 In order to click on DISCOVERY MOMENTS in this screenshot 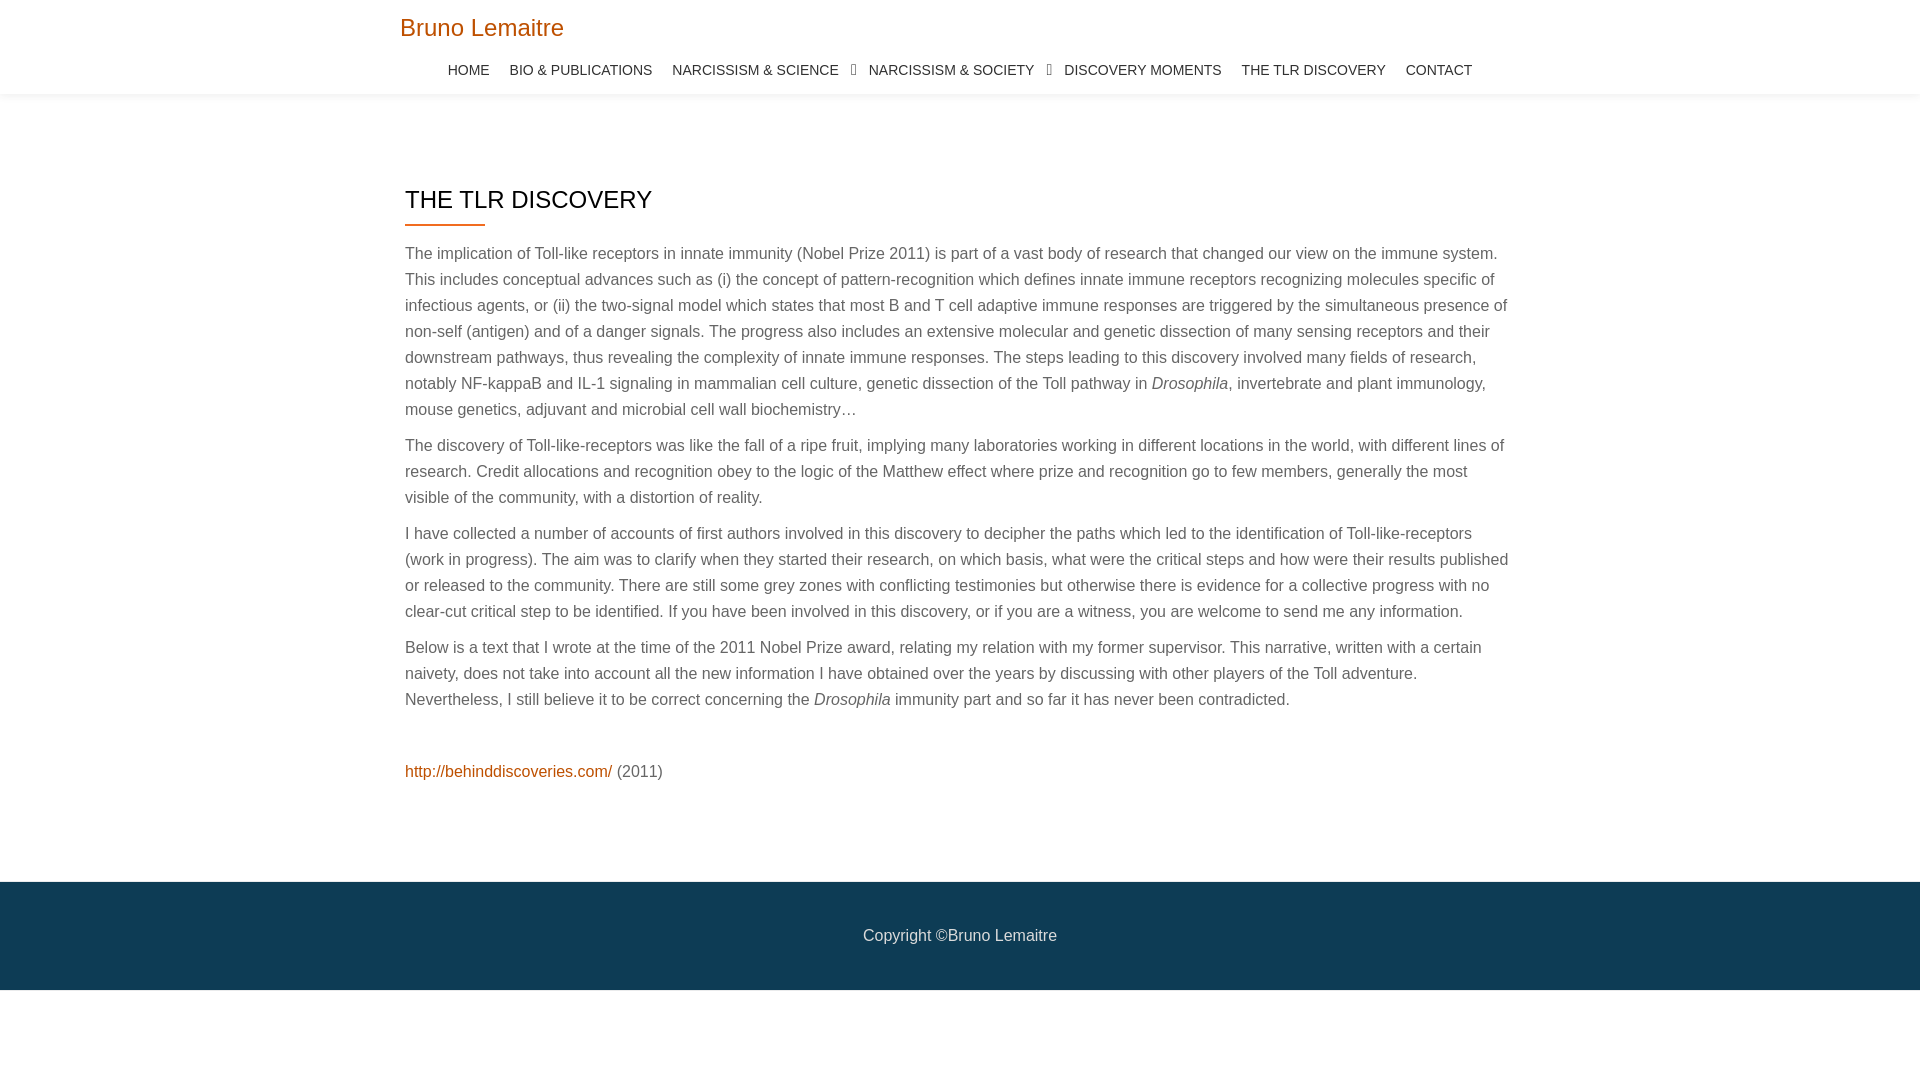, I will do `click(1142, 70)`.